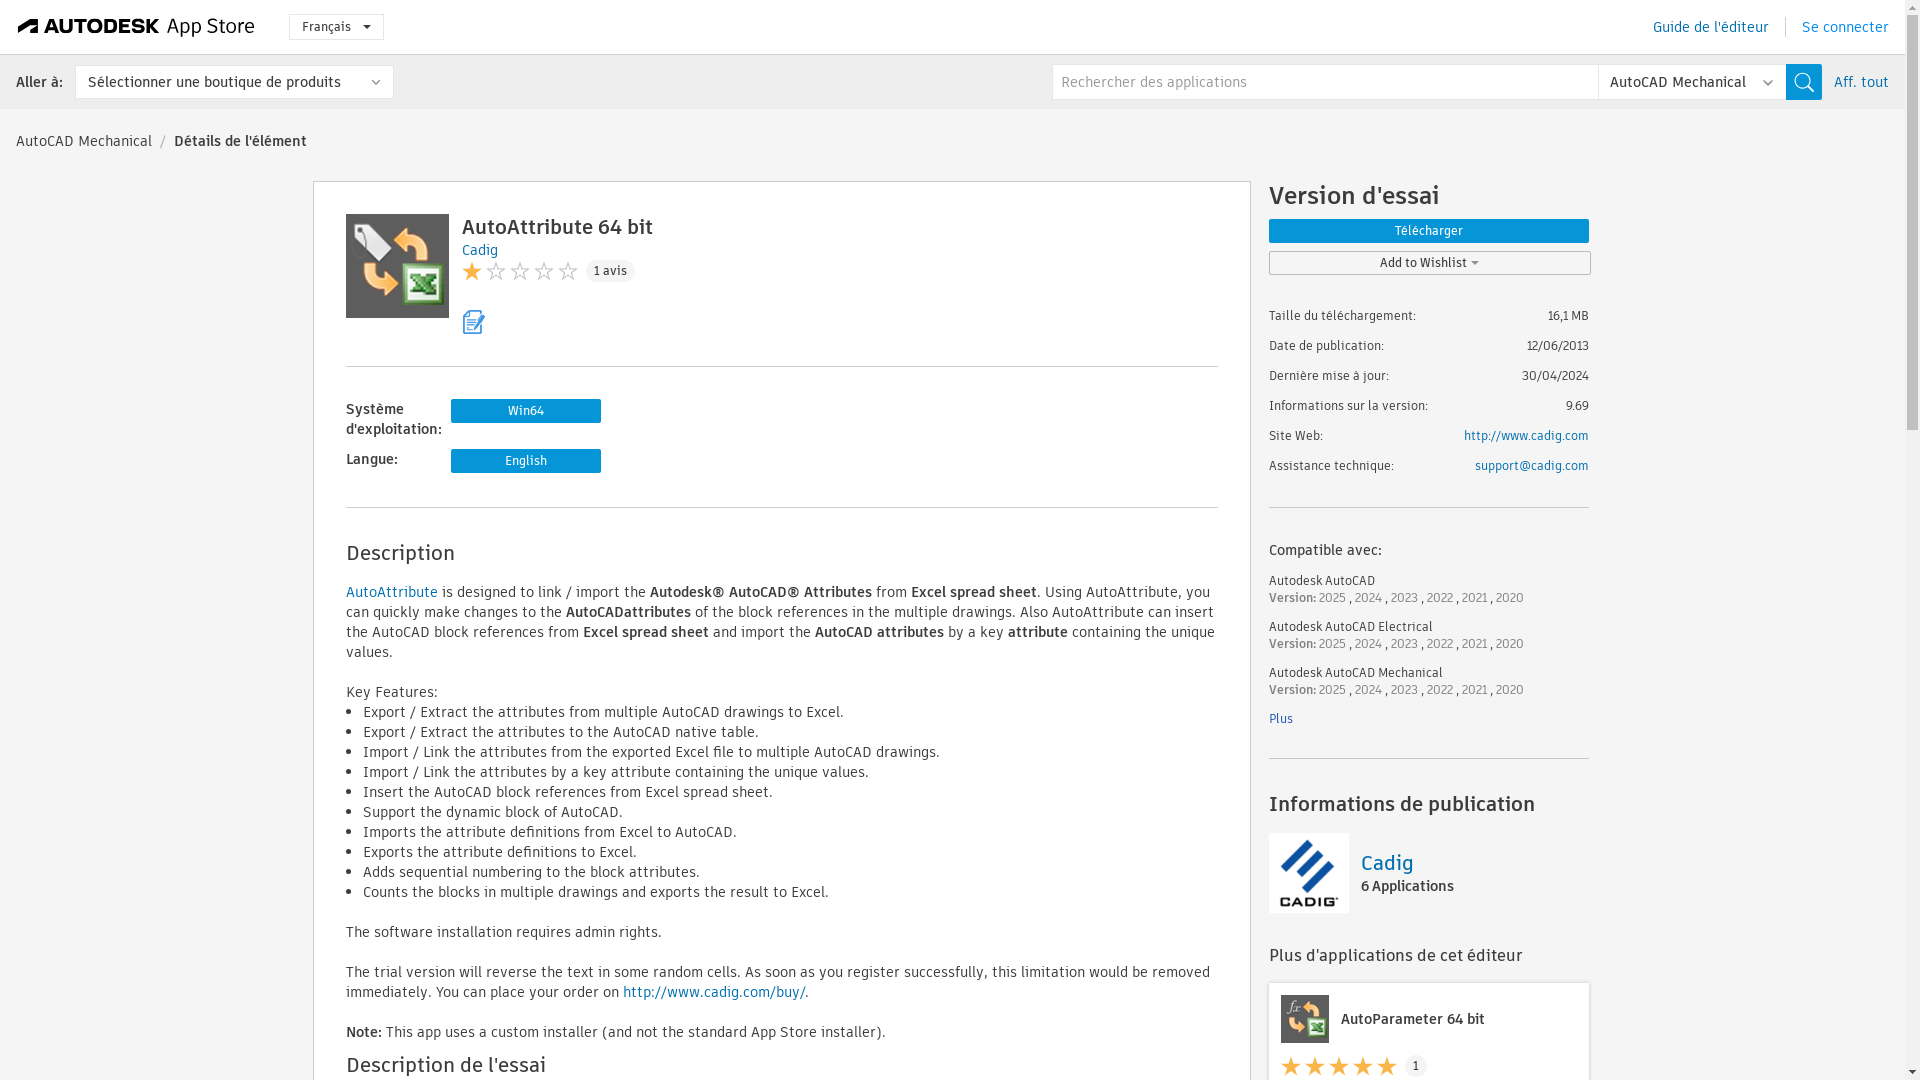  I want to click on Autodesk App Store, so click(136, 26).